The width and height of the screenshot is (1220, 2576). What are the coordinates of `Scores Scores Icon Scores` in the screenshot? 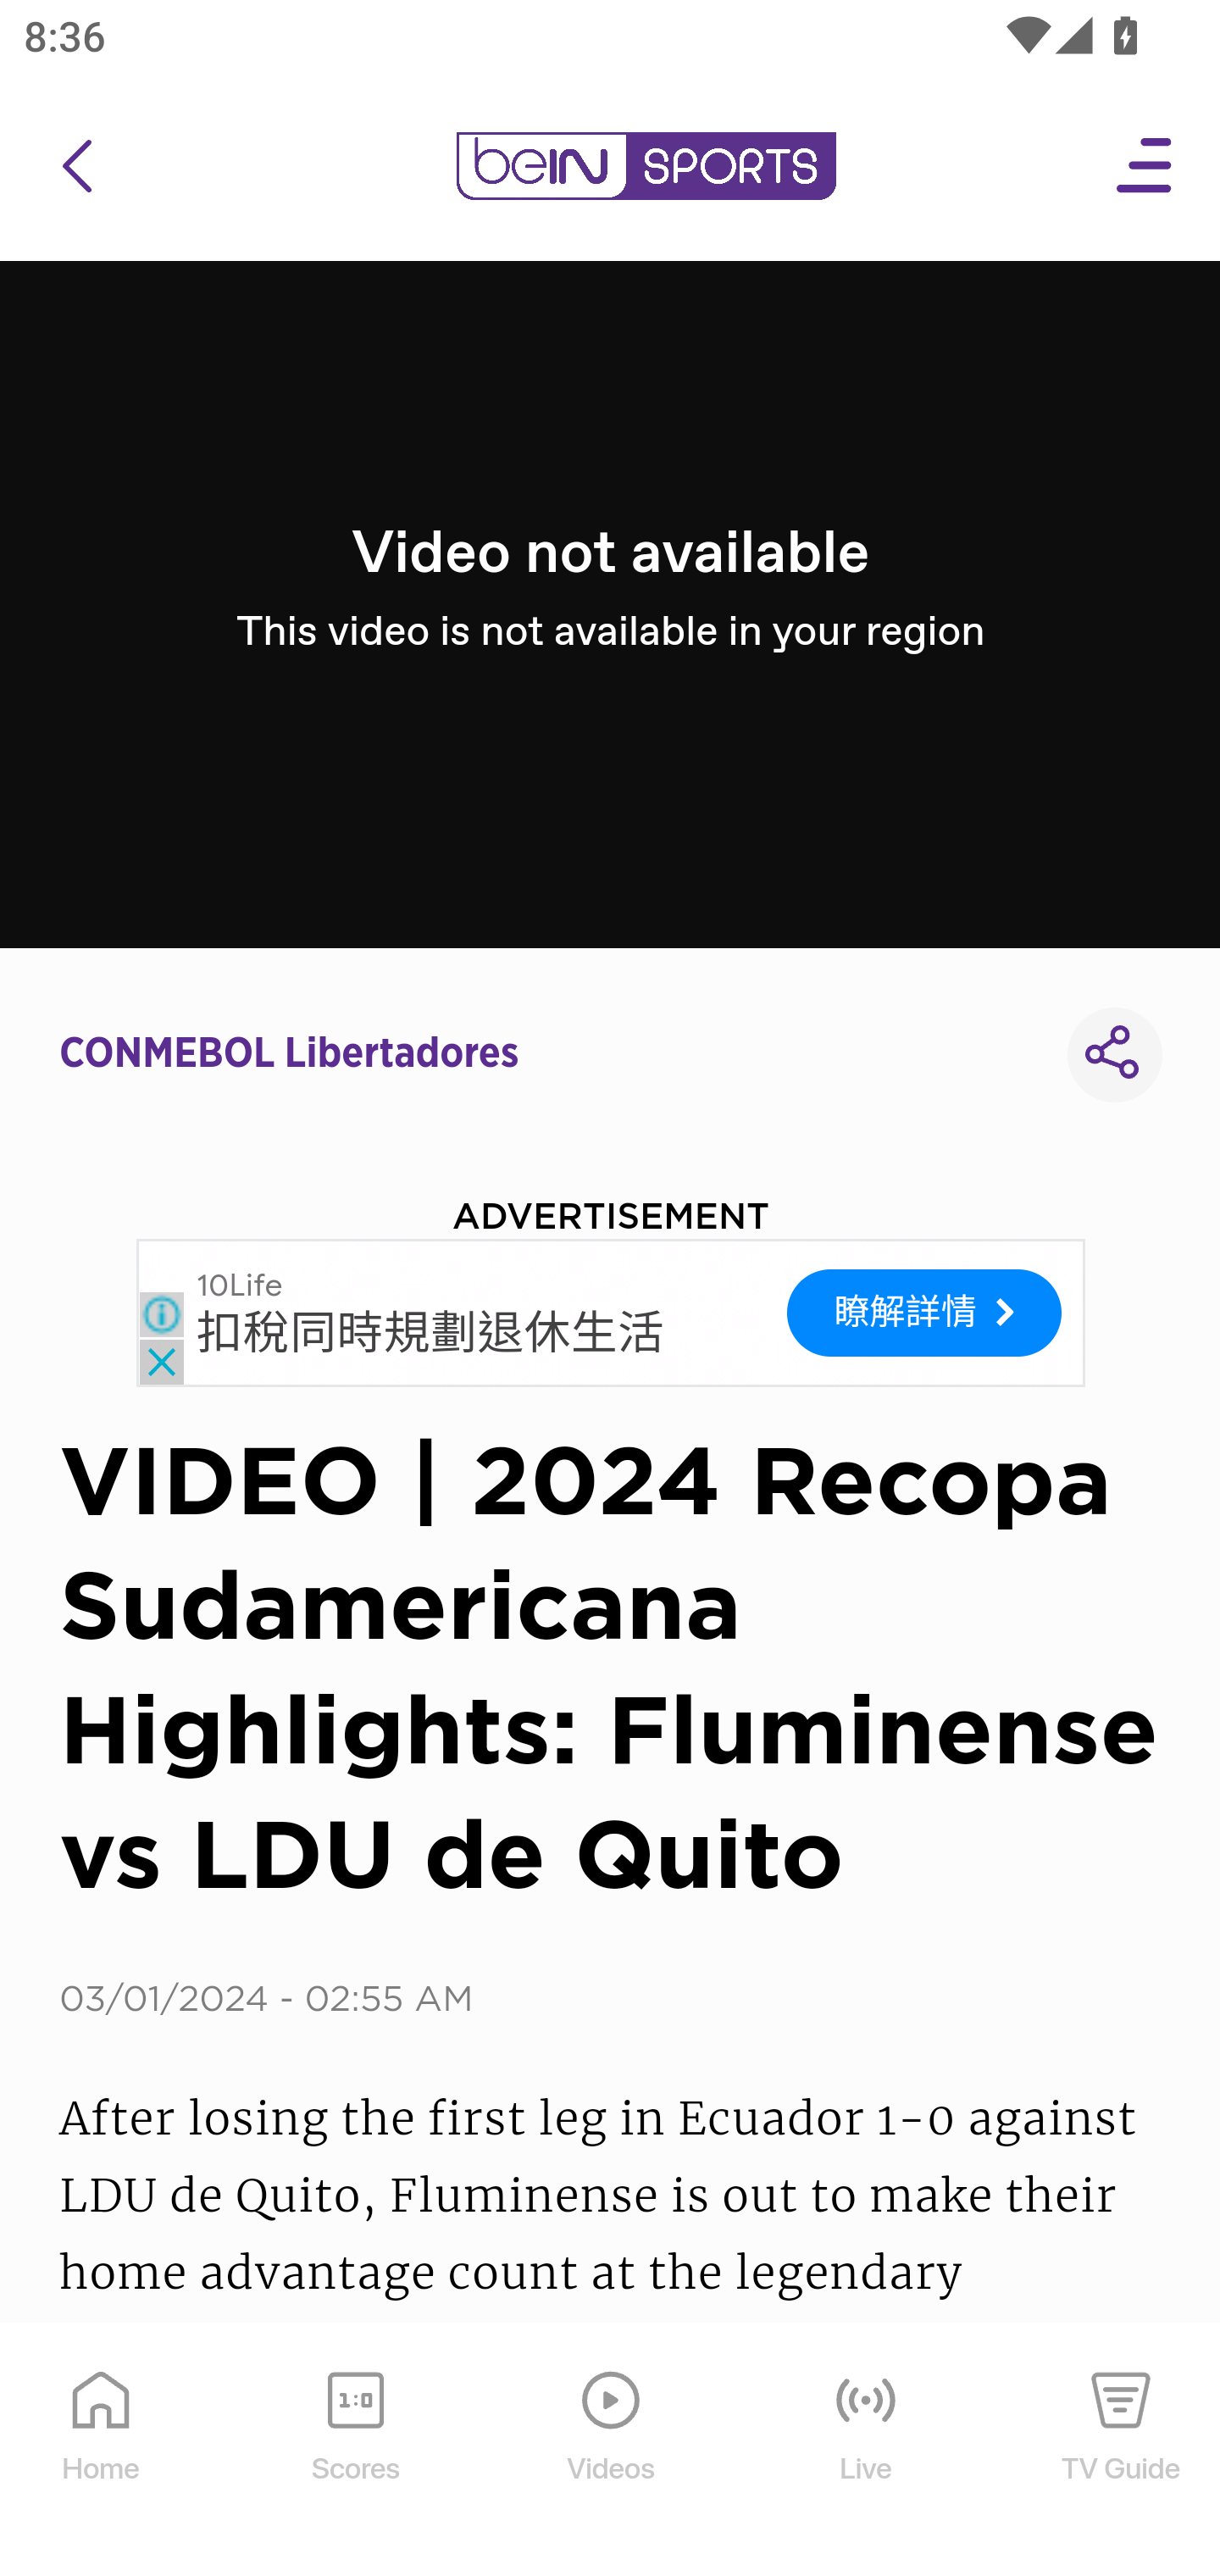 It's located at (355, 2451).